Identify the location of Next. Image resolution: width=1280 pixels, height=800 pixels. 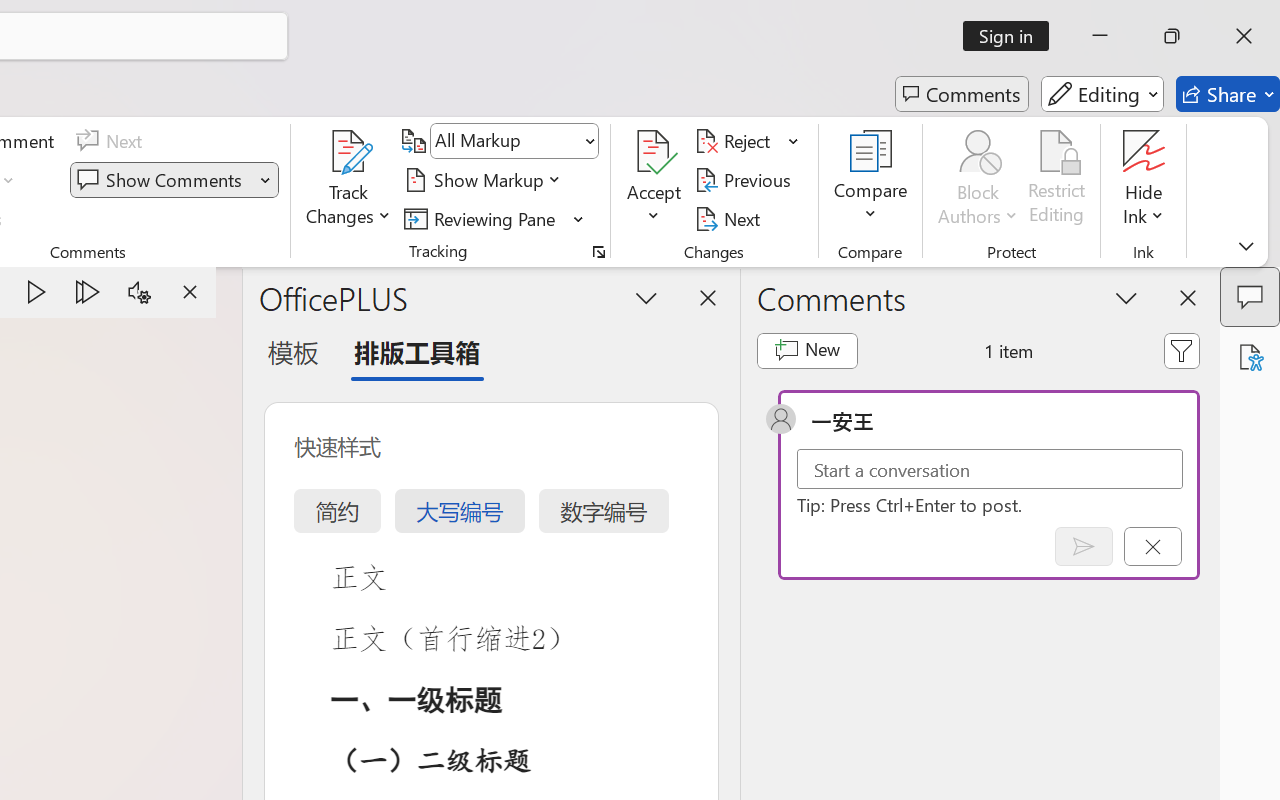
(730, 218).